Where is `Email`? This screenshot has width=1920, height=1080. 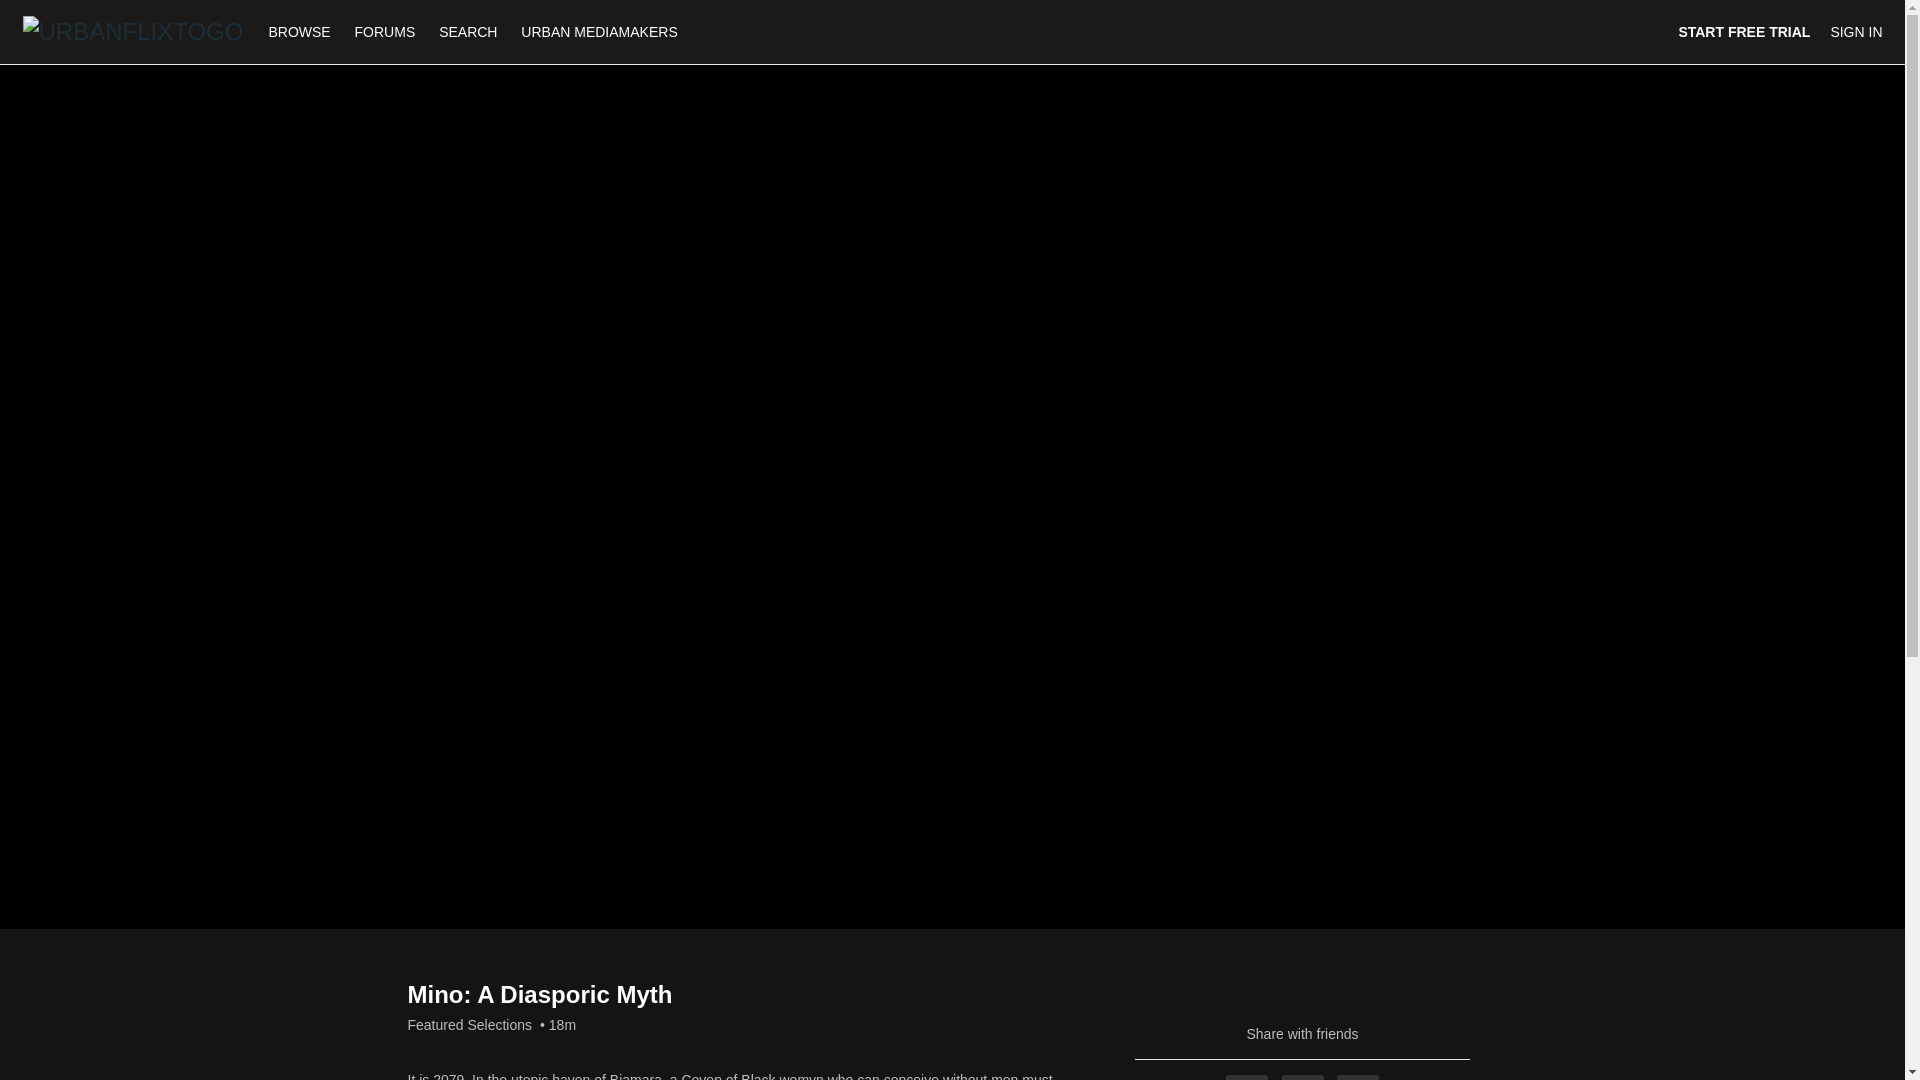
Email is located at coordinates (1357, 1077).